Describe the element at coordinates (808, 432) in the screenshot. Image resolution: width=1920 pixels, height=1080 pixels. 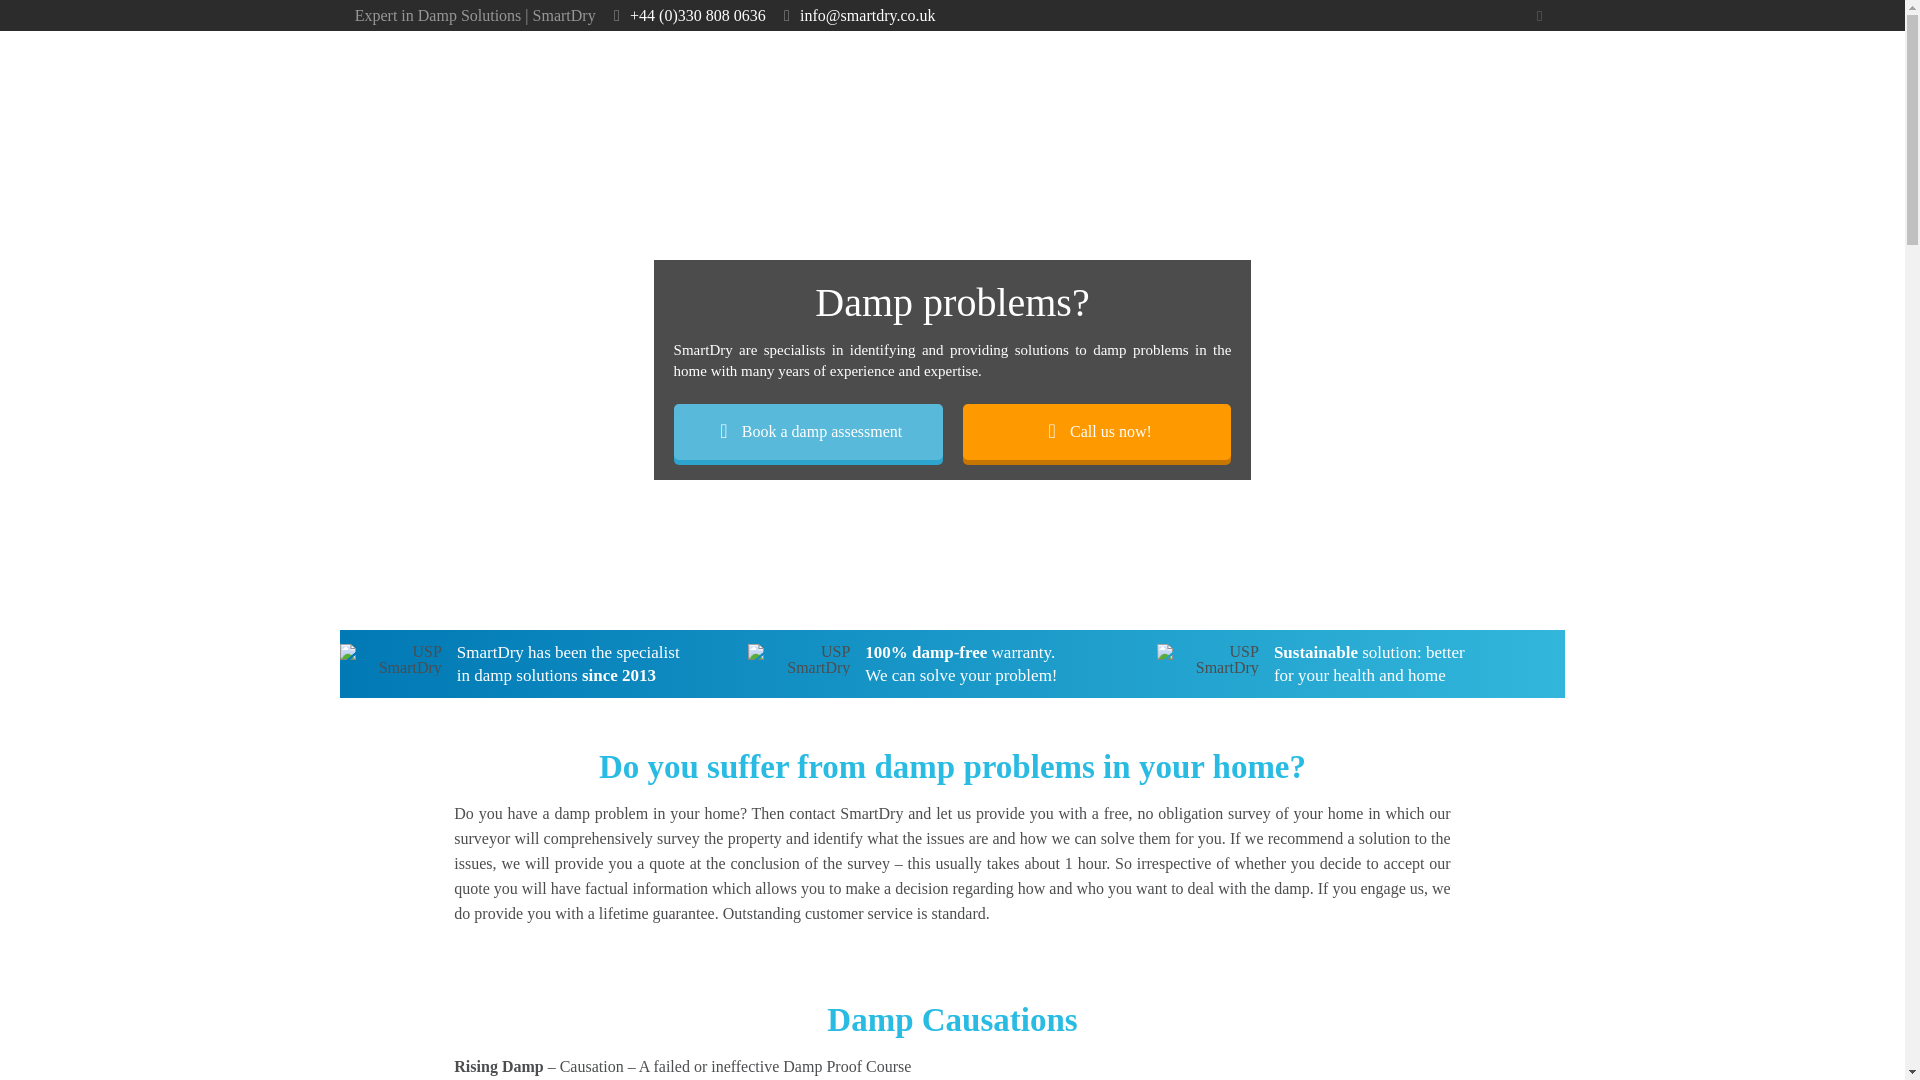
I see `Book a damp assessment` at that location.